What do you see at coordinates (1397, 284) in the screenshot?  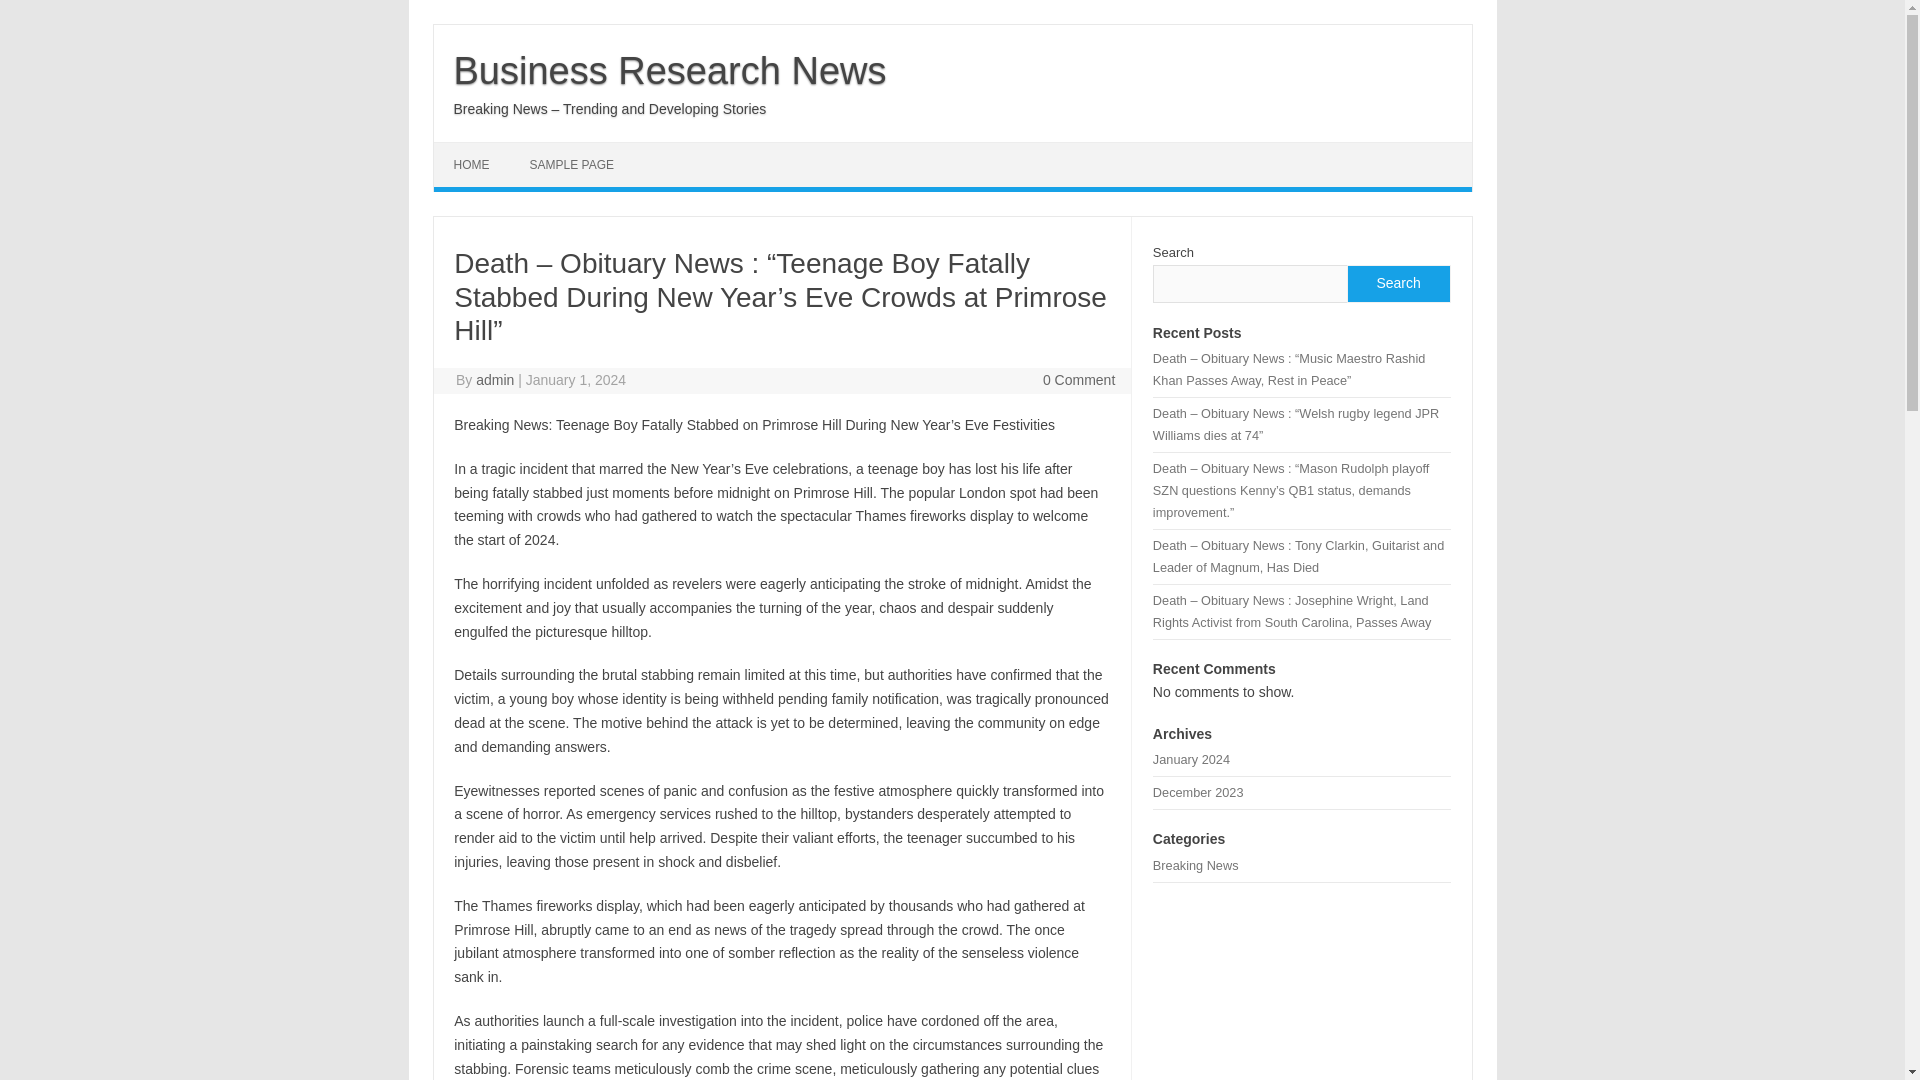 I see `Search` at bounding box center [1397, 284].